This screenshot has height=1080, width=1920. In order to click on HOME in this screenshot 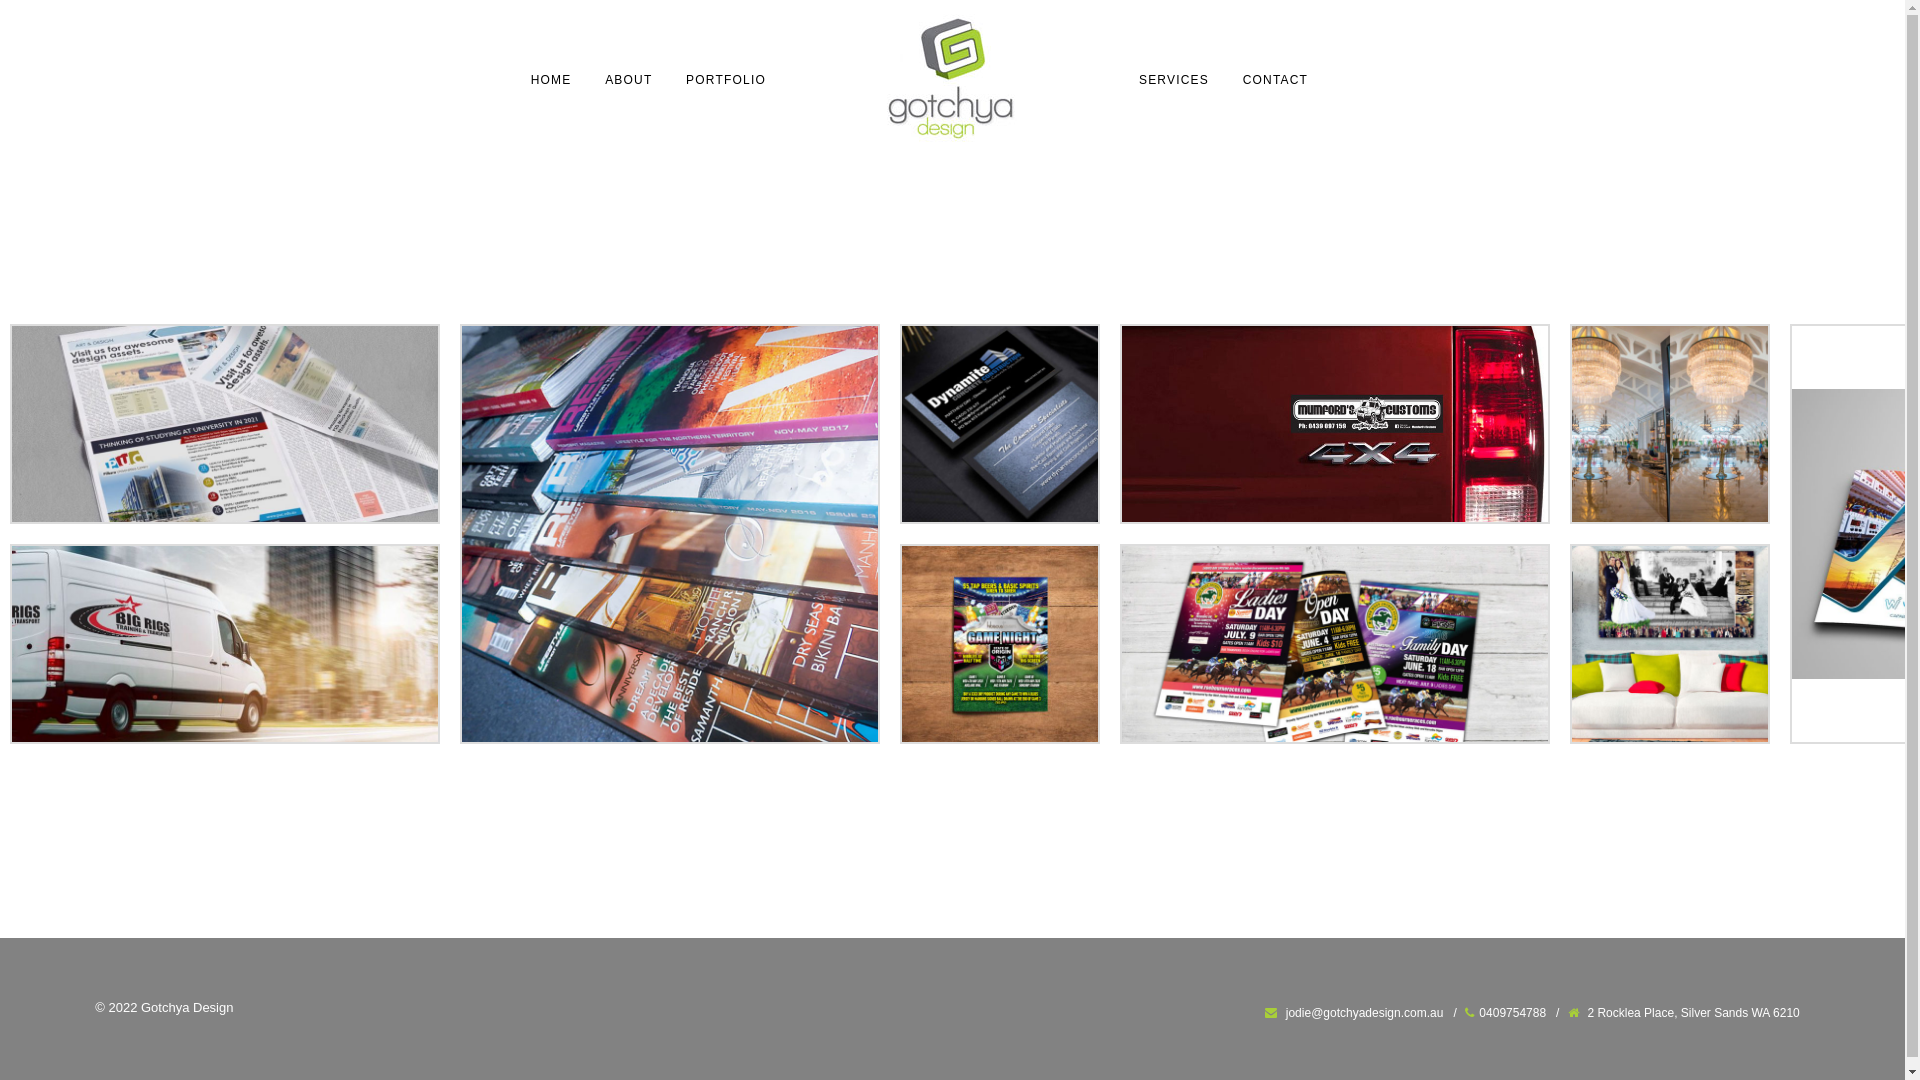, I will do `click(552, 80)`.